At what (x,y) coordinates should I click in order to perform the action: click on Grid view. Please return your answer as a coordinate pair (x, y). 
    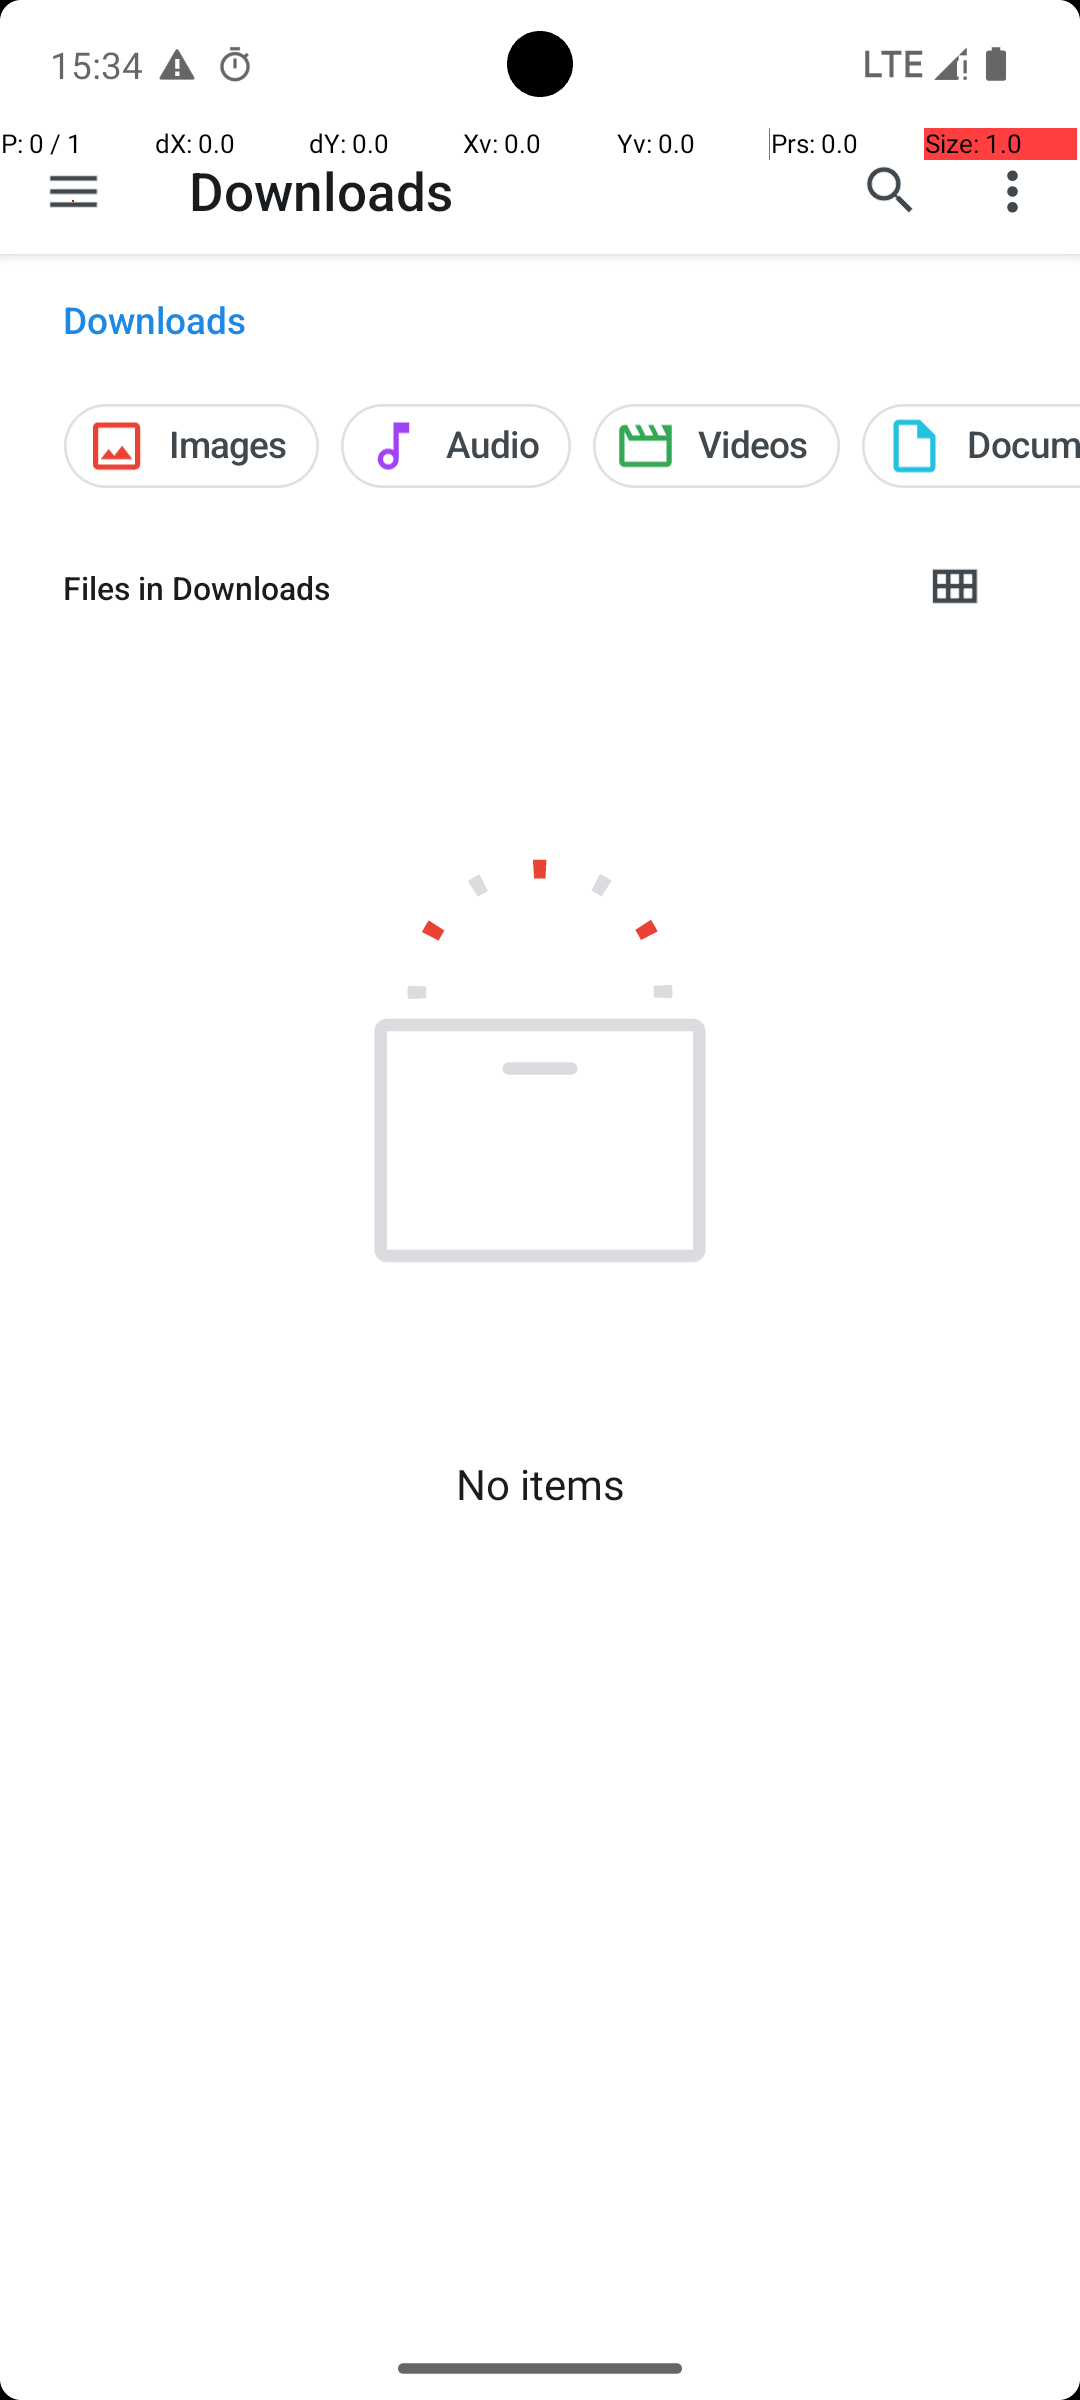
    Looking at the image, I should click on (954, 588).